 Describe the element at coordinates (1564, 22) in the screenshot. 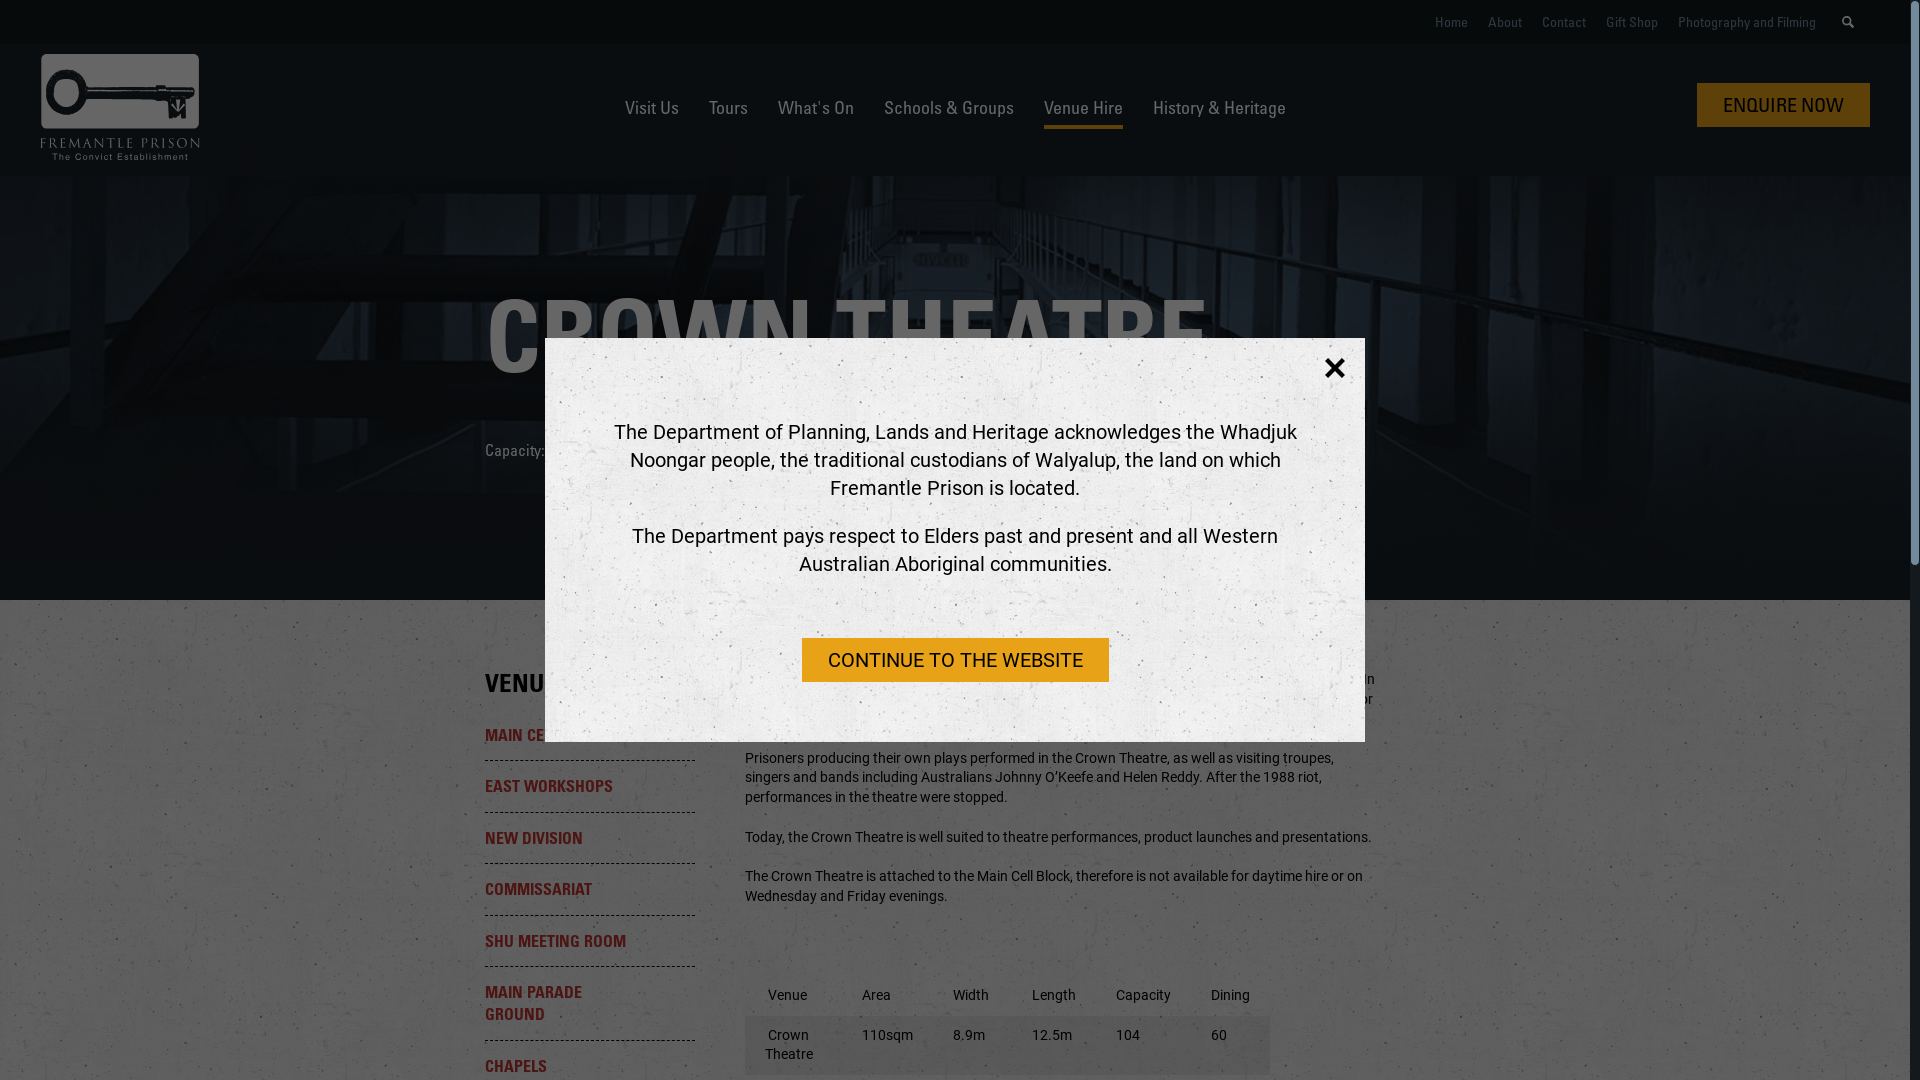

I see `Contact` at that location.